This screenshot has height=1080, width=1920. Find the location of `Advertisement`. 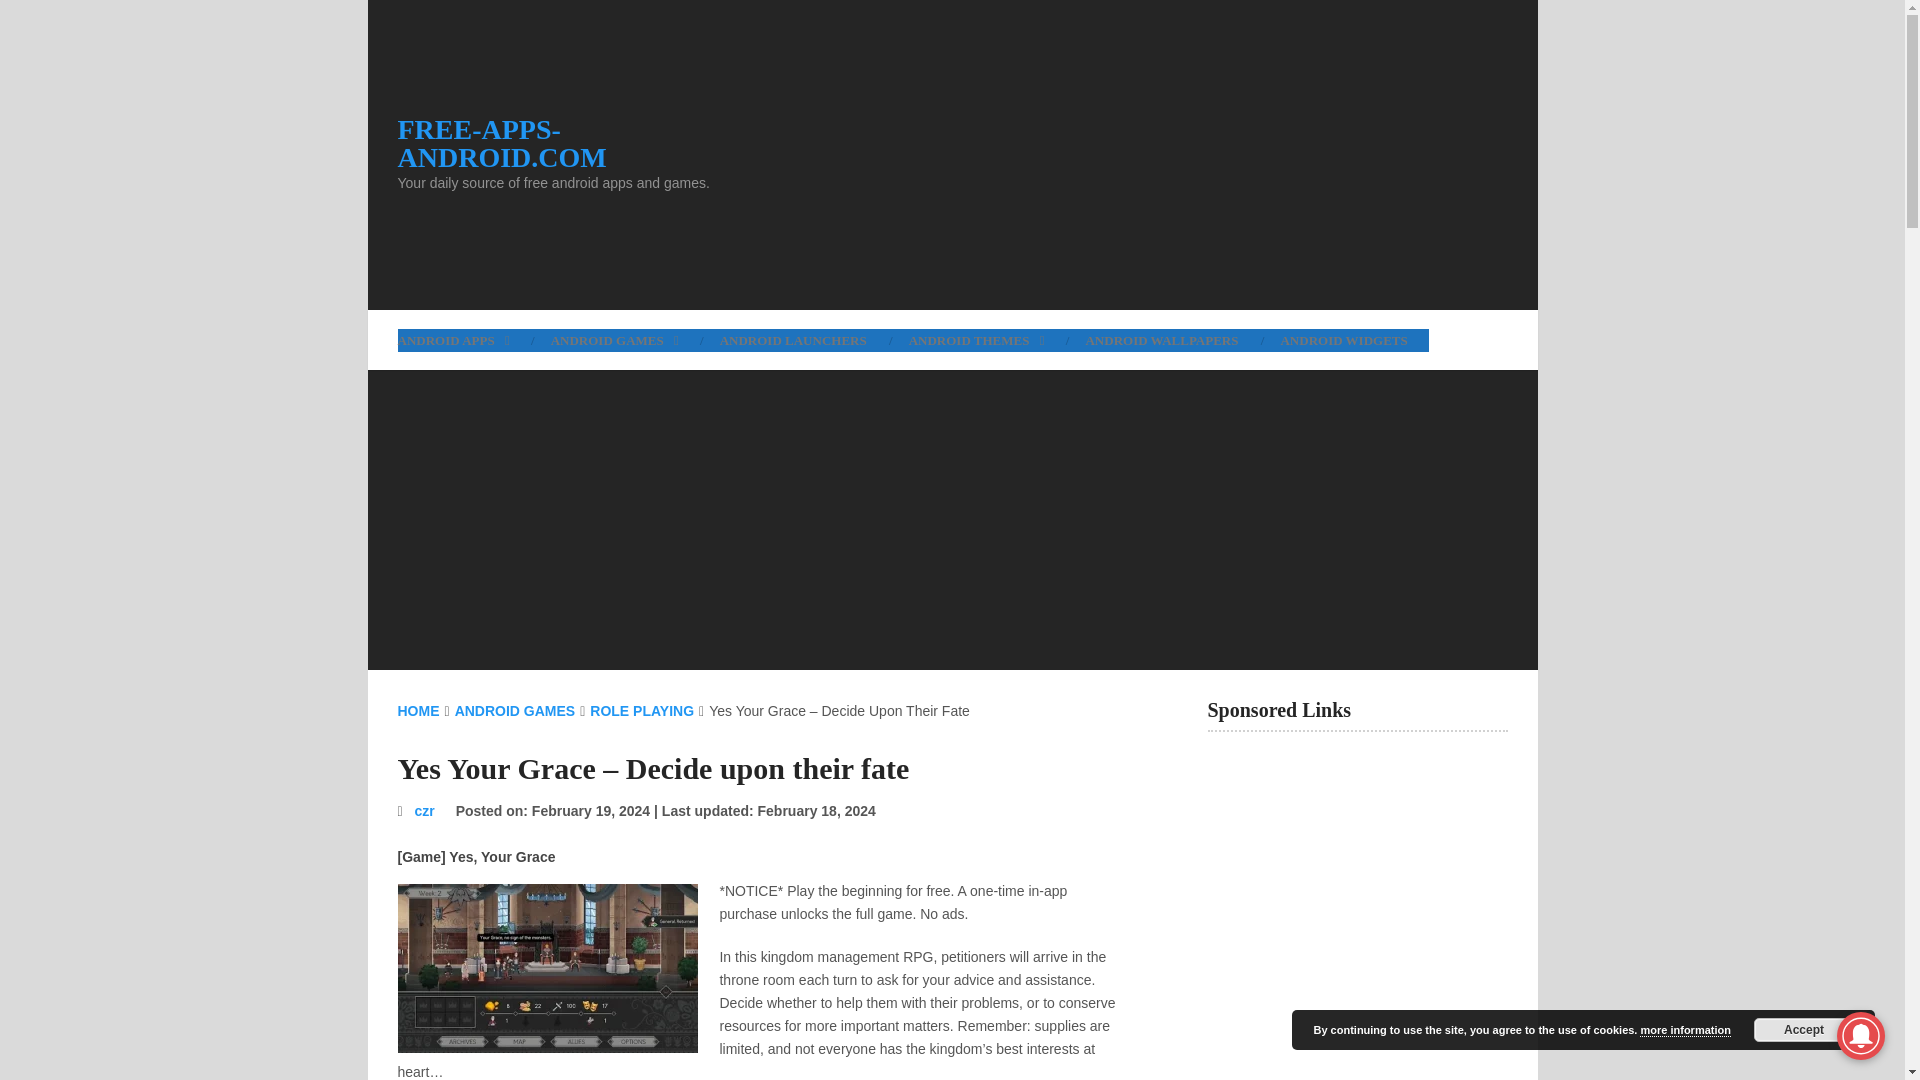

Advertisement is located at coordinates (1138, 154).